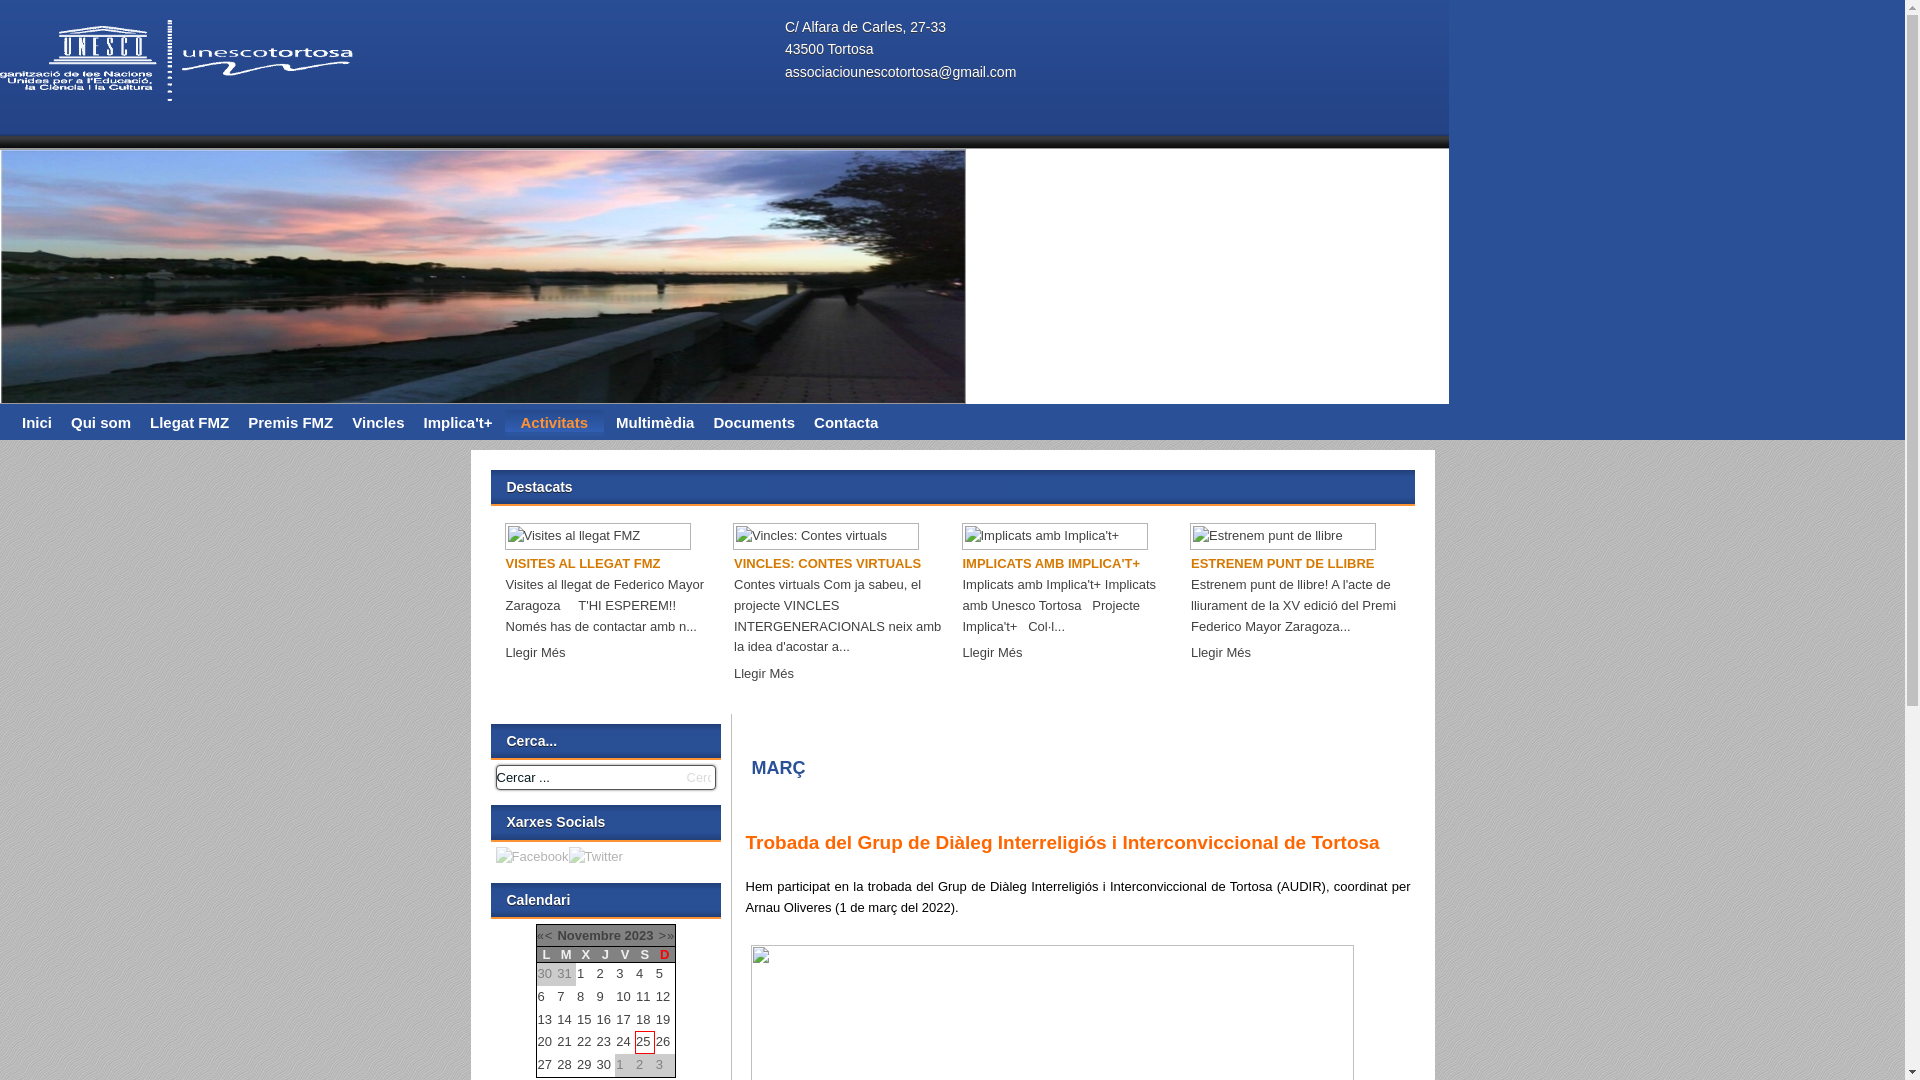 The height and width of the screenshot is (1080, 1920). What do you see at coordinates (584, 564) in the screenshot?
I see `VISITES AL LLEGAT FMZ` at bounding box center [584, 564].